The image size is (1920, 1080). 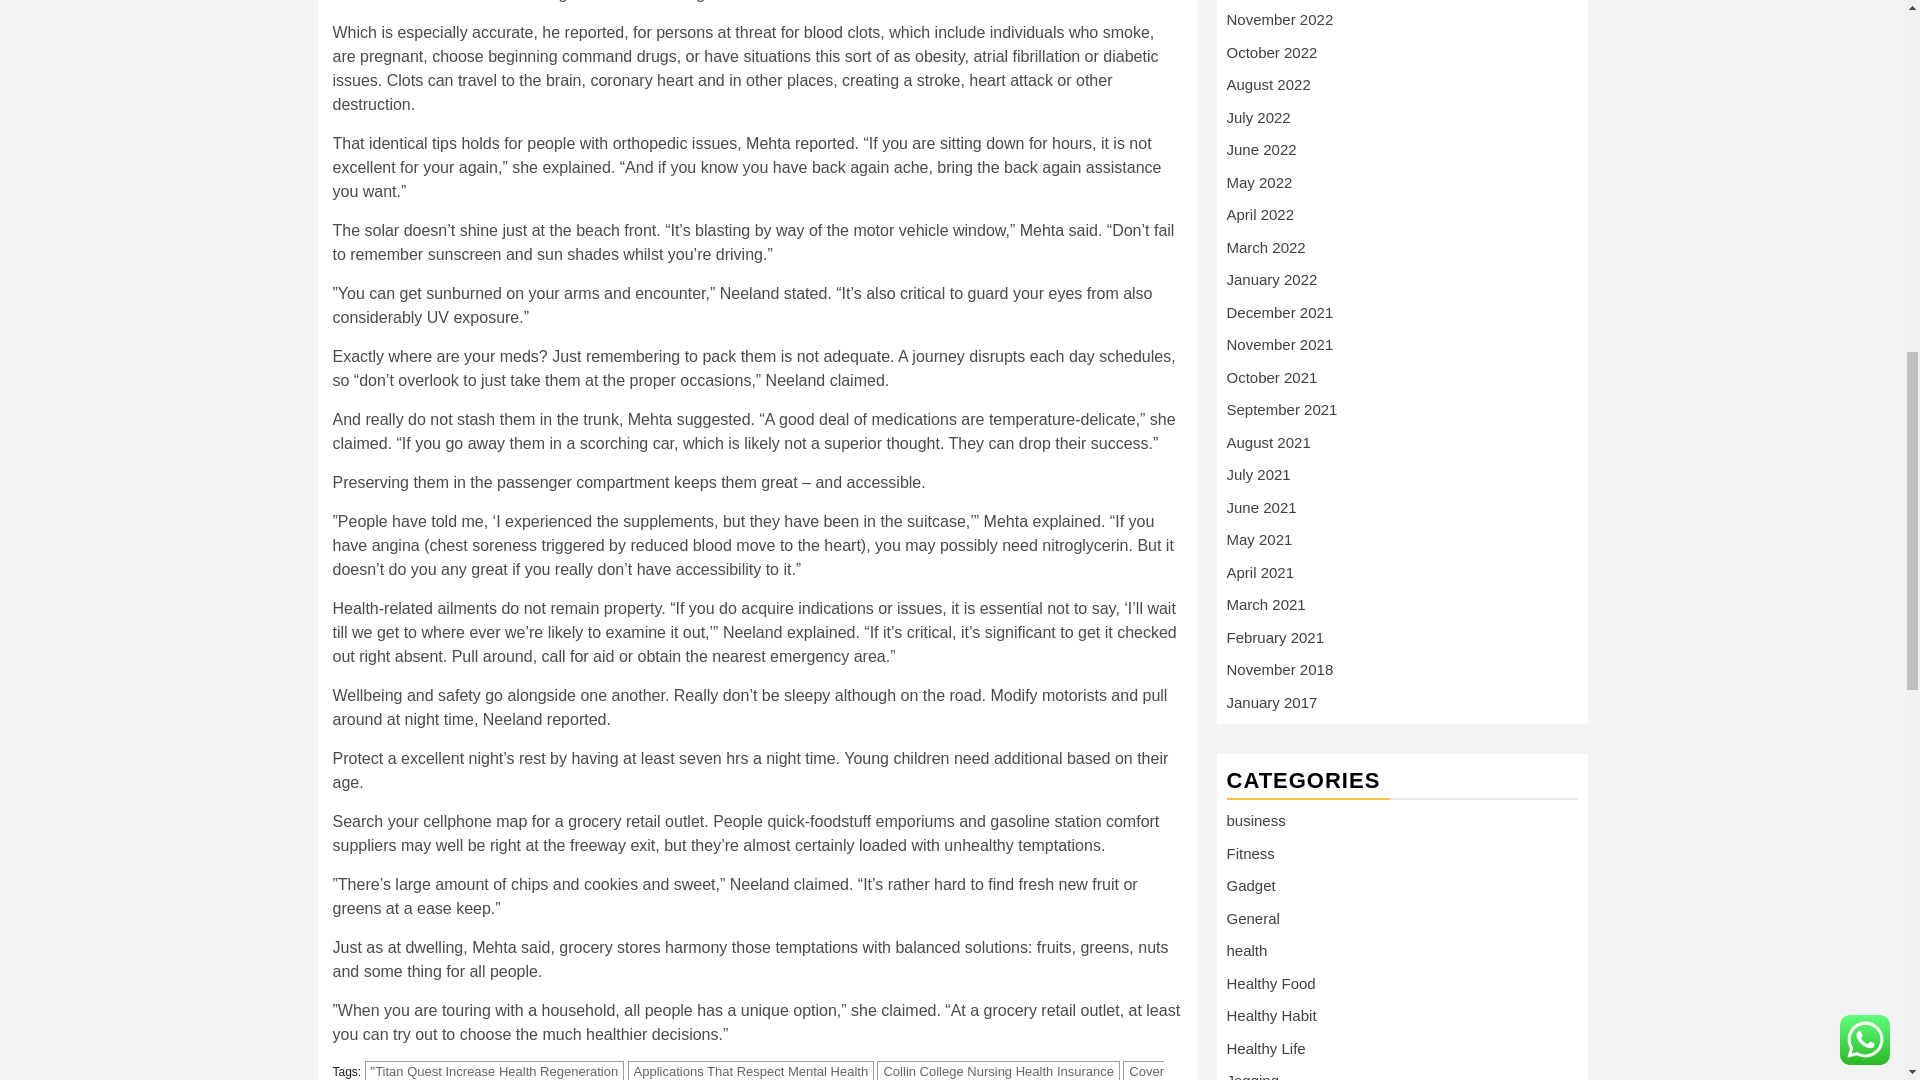 I want to click on "Titan Quest Increase Health Regeneration, so click(x=494, y=1070).